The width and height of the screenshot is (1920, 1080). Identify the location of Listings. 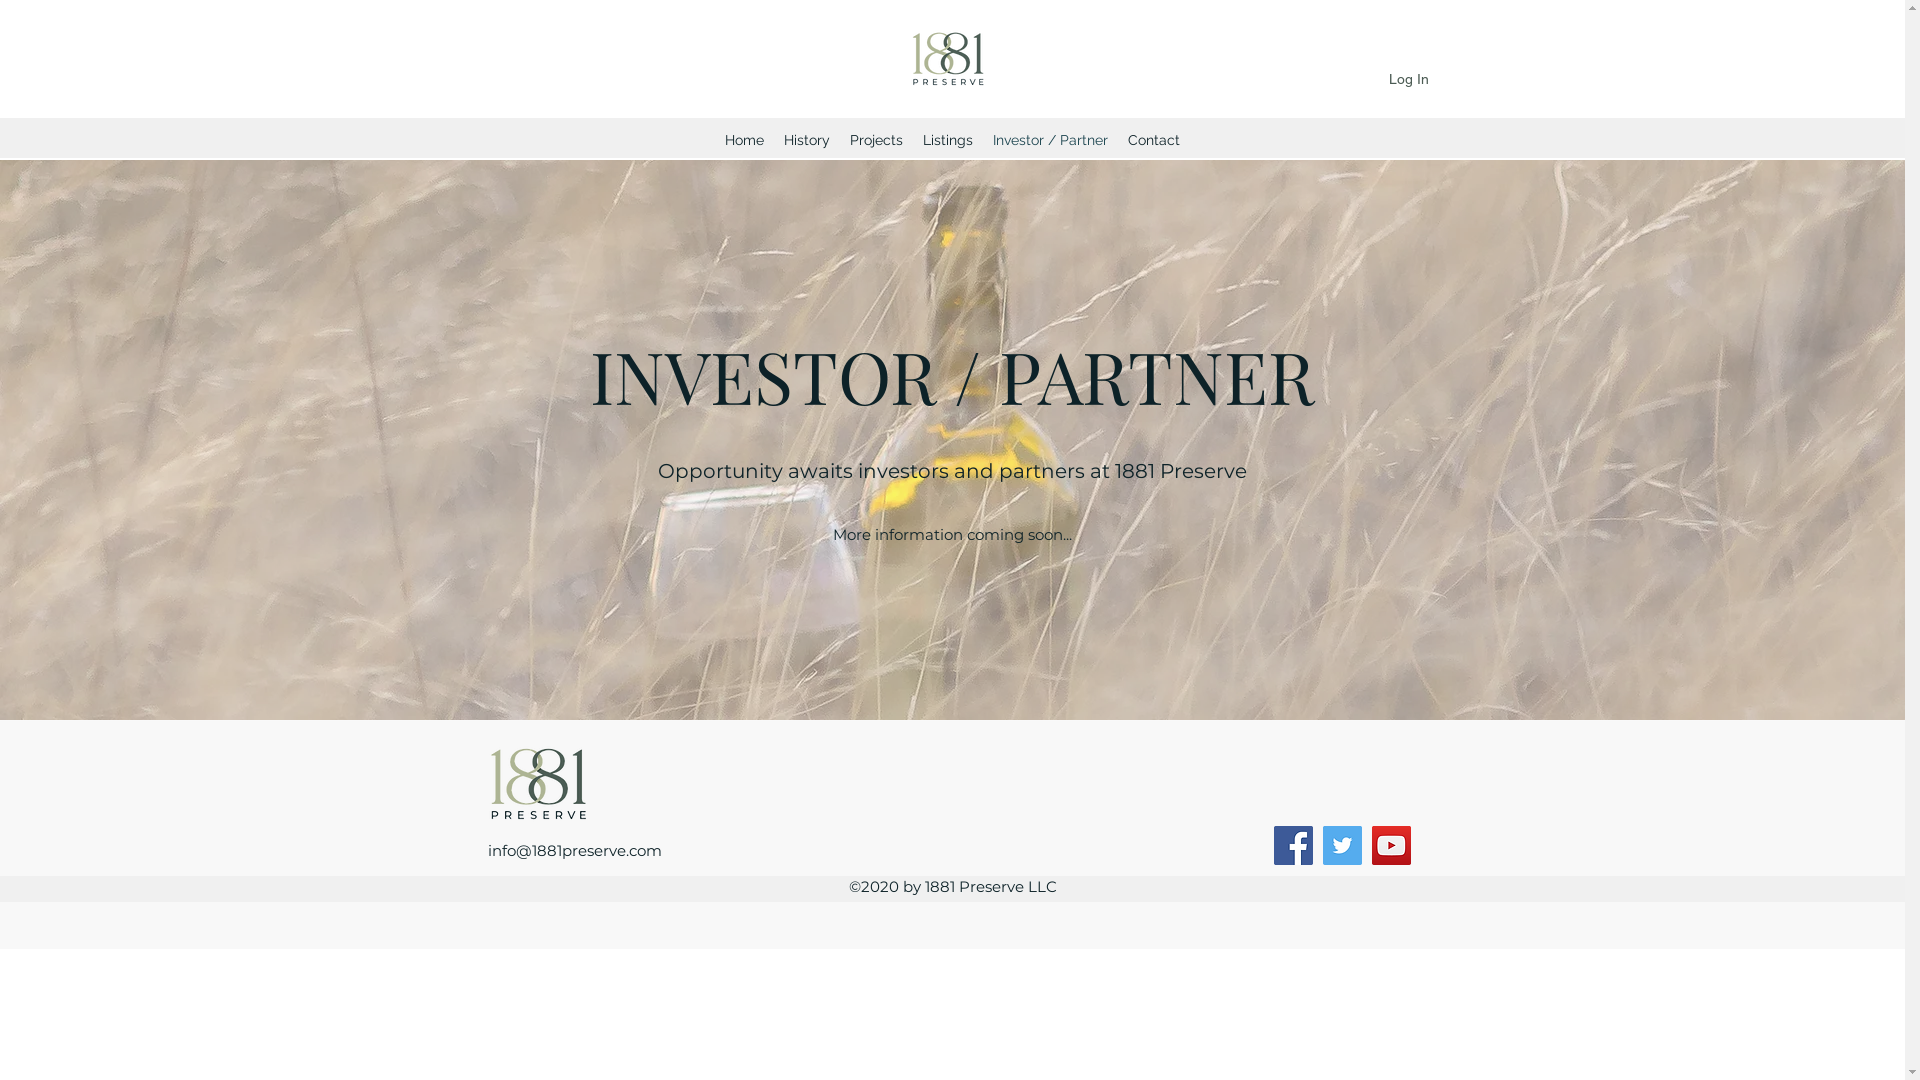
(948, 140).